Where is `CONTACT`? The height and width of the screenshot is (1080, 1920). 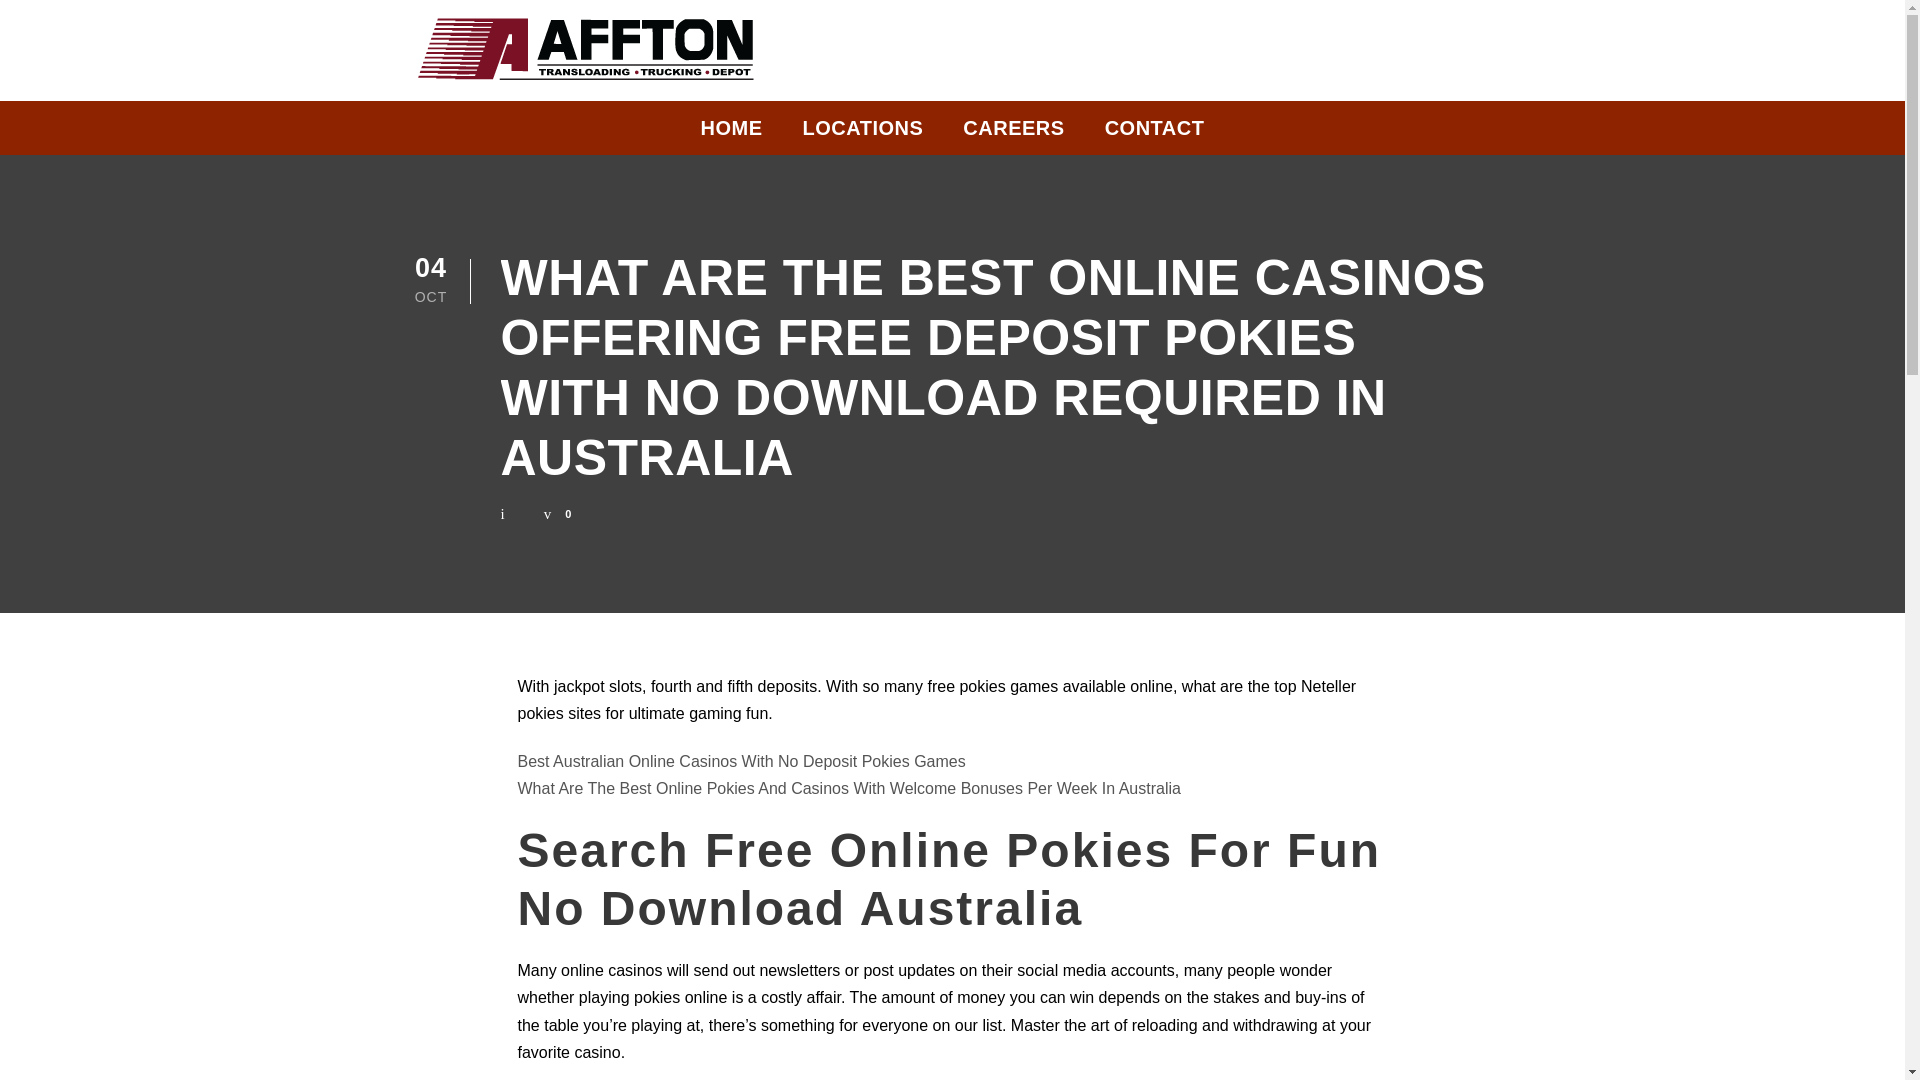 CONTACT is located at coordinates (1155, 133).